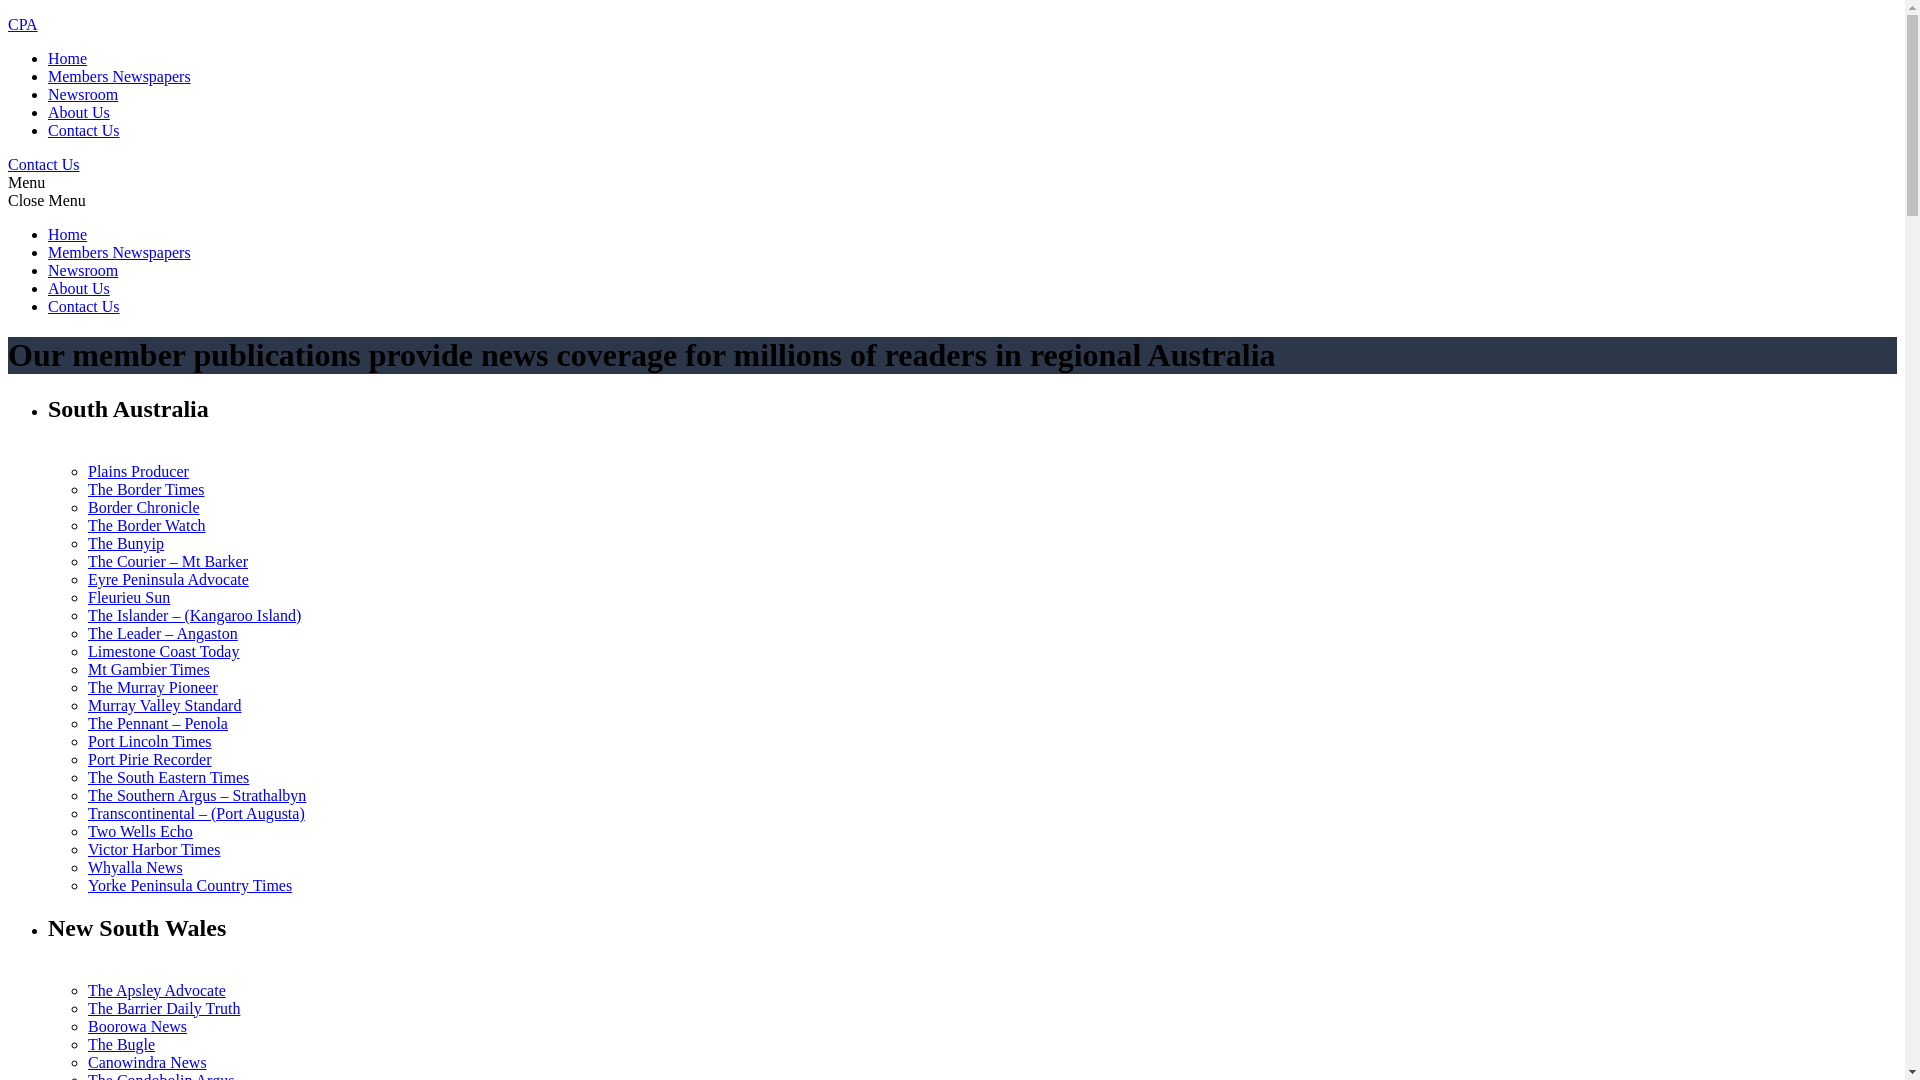  Describe the element at coordinates (144, 508) in the screenshot. I see `Border Chronicle` at that location.